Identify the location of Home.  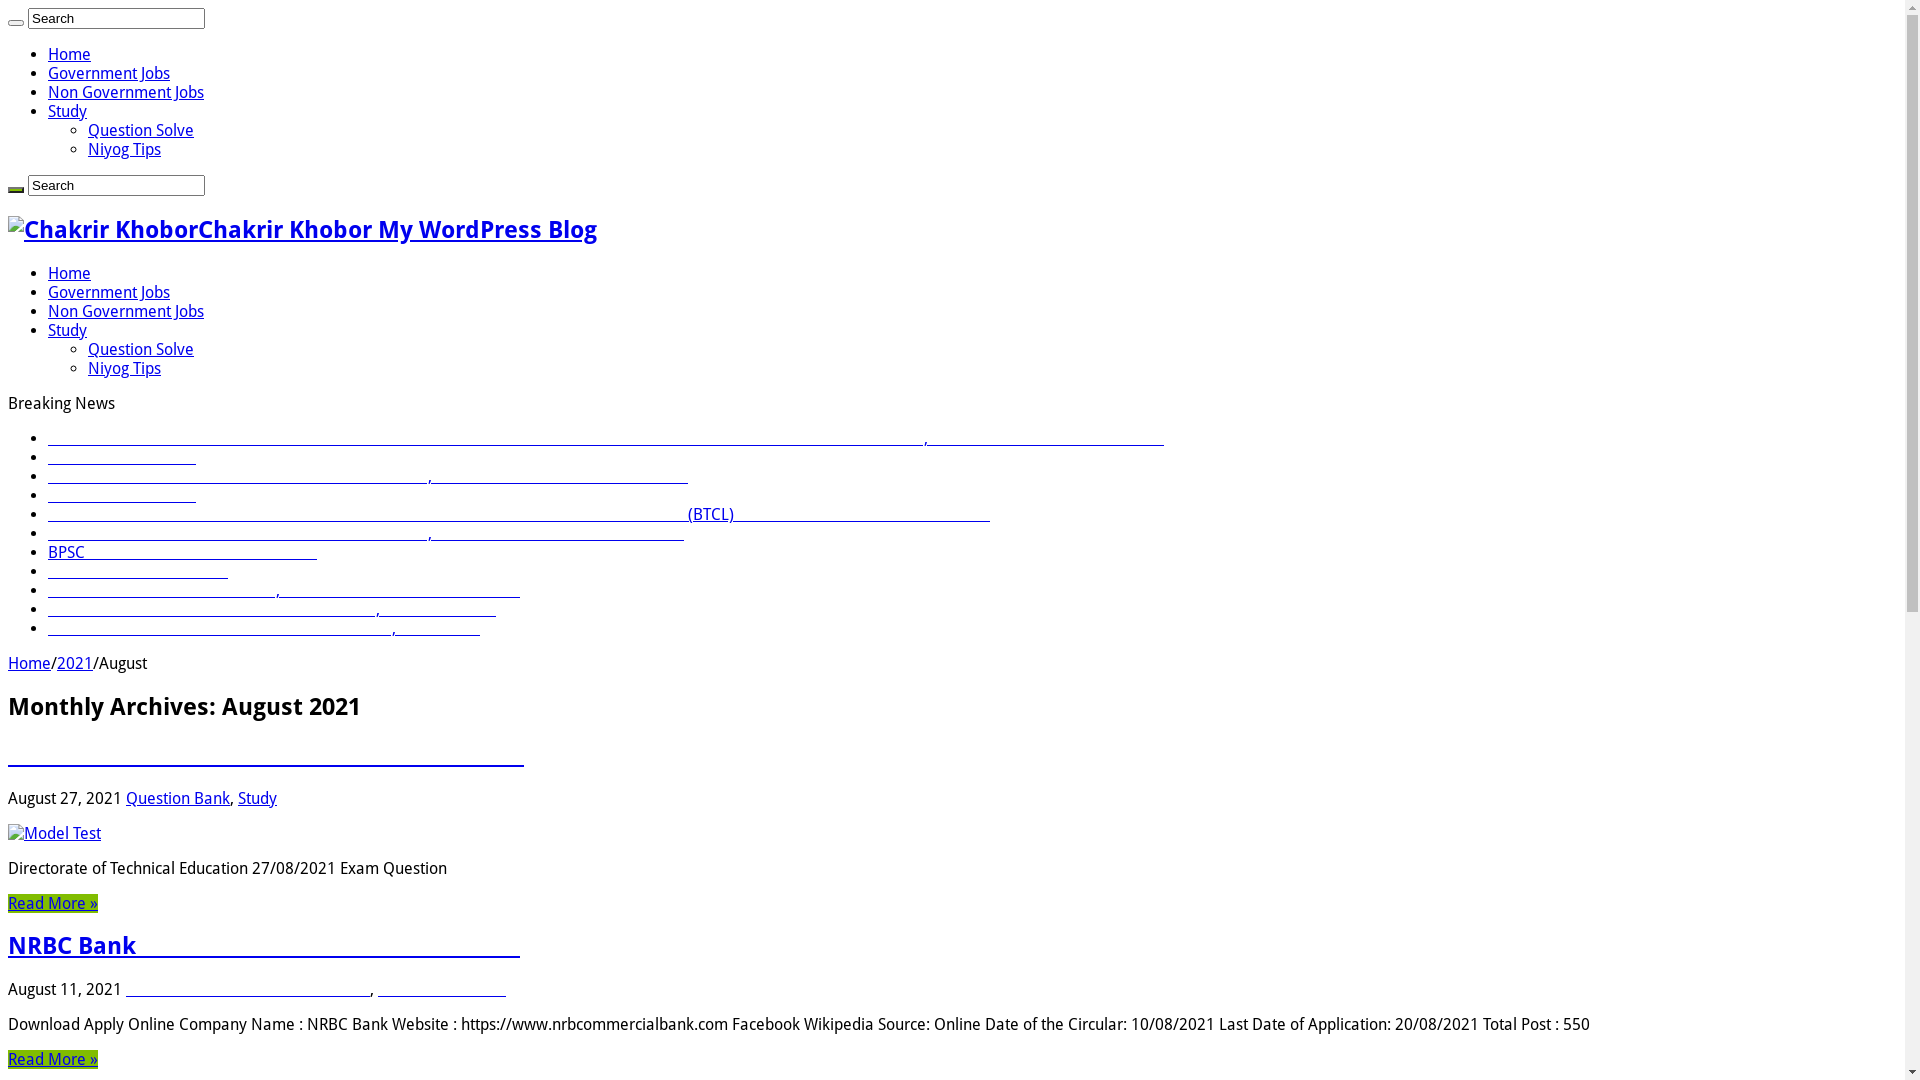
(30, 664).